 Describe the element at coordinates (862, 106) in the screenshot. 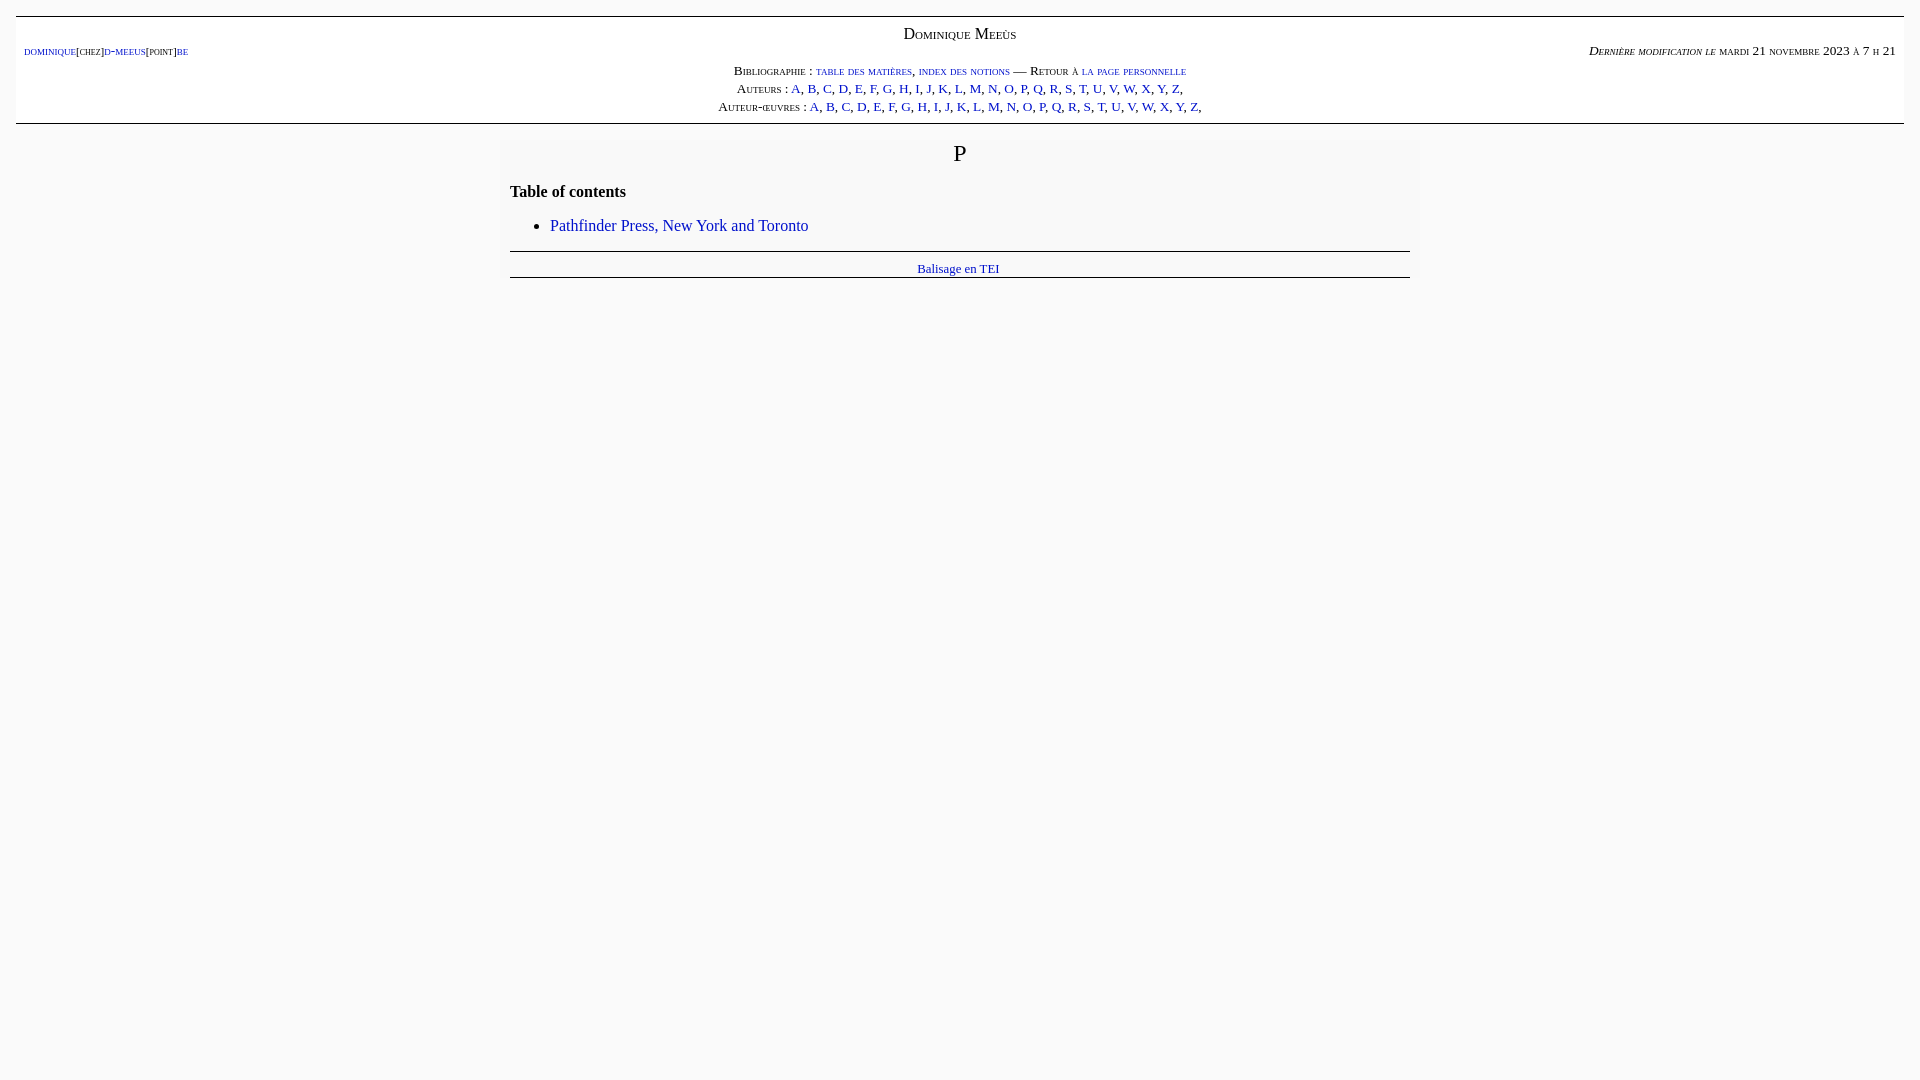

I see `D` at that location.